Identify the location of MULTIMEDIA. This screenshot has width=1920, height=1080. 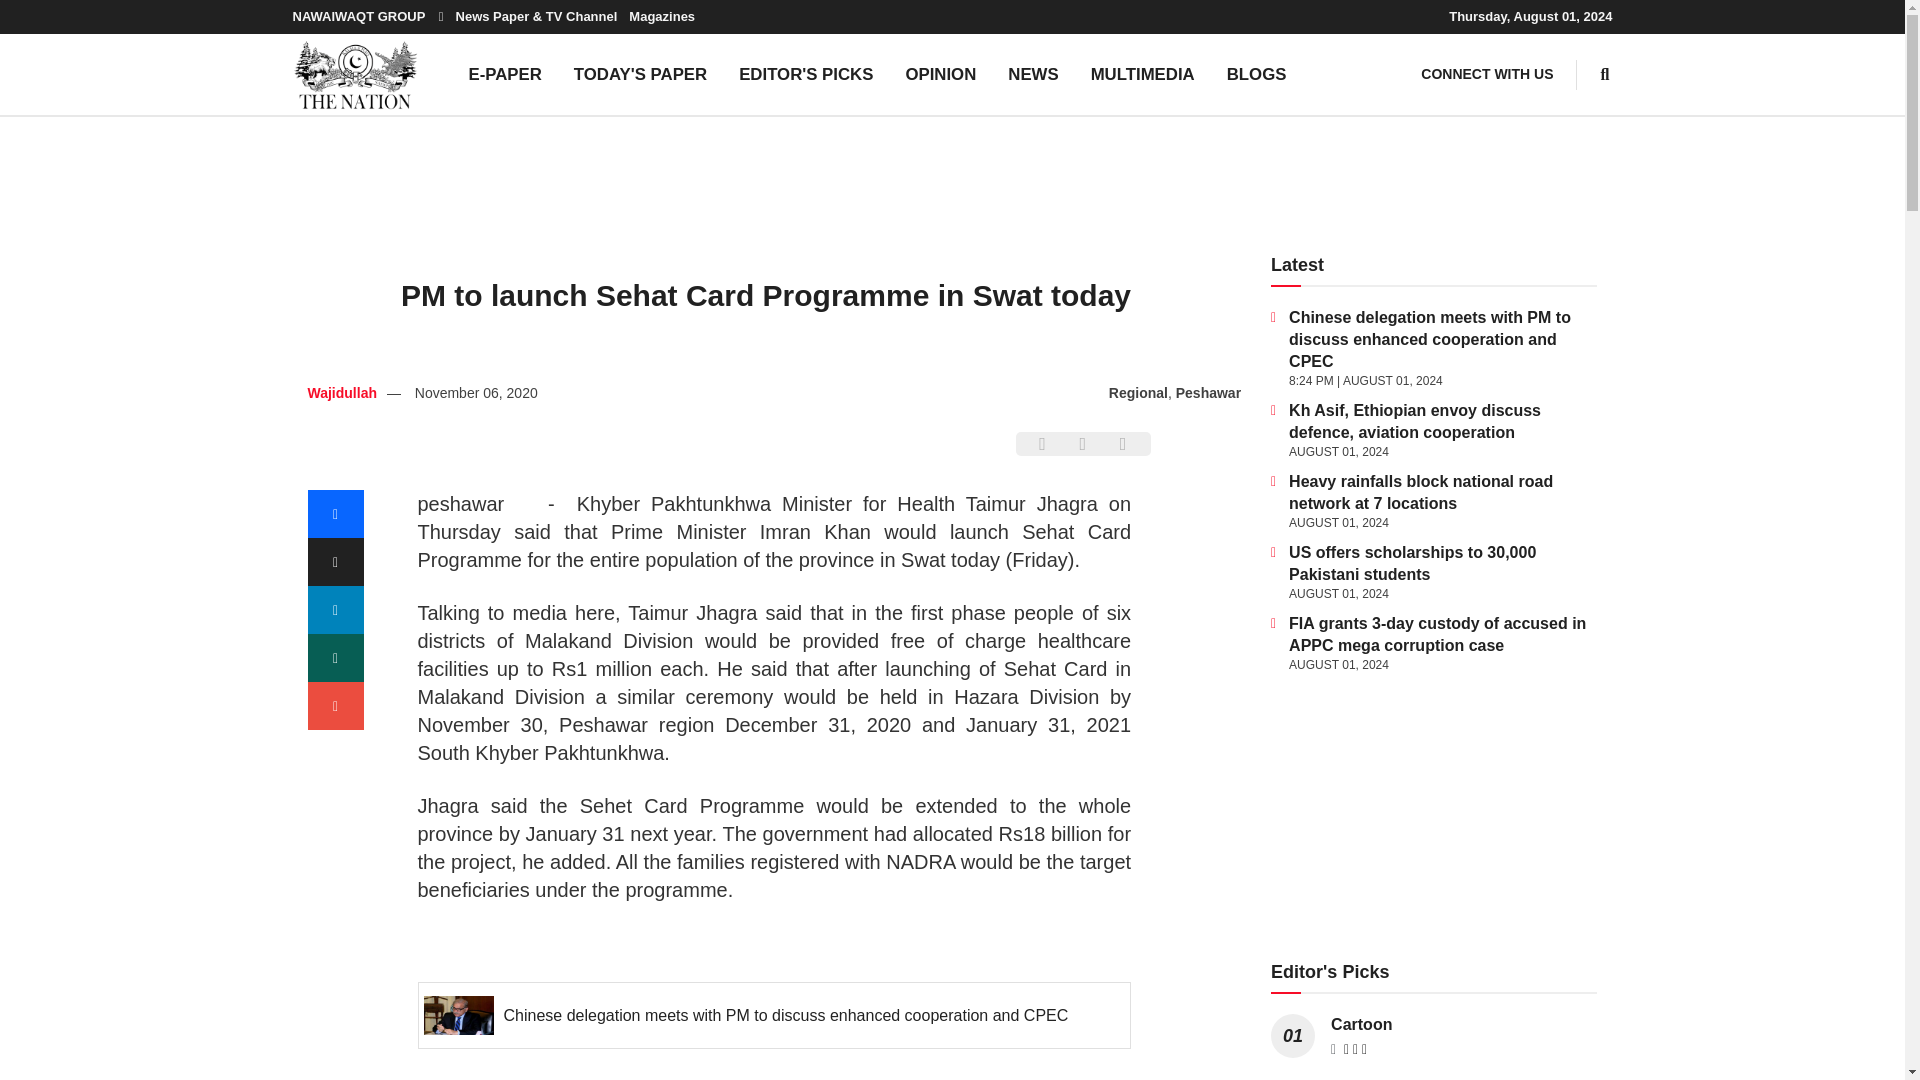
(1143, 74).